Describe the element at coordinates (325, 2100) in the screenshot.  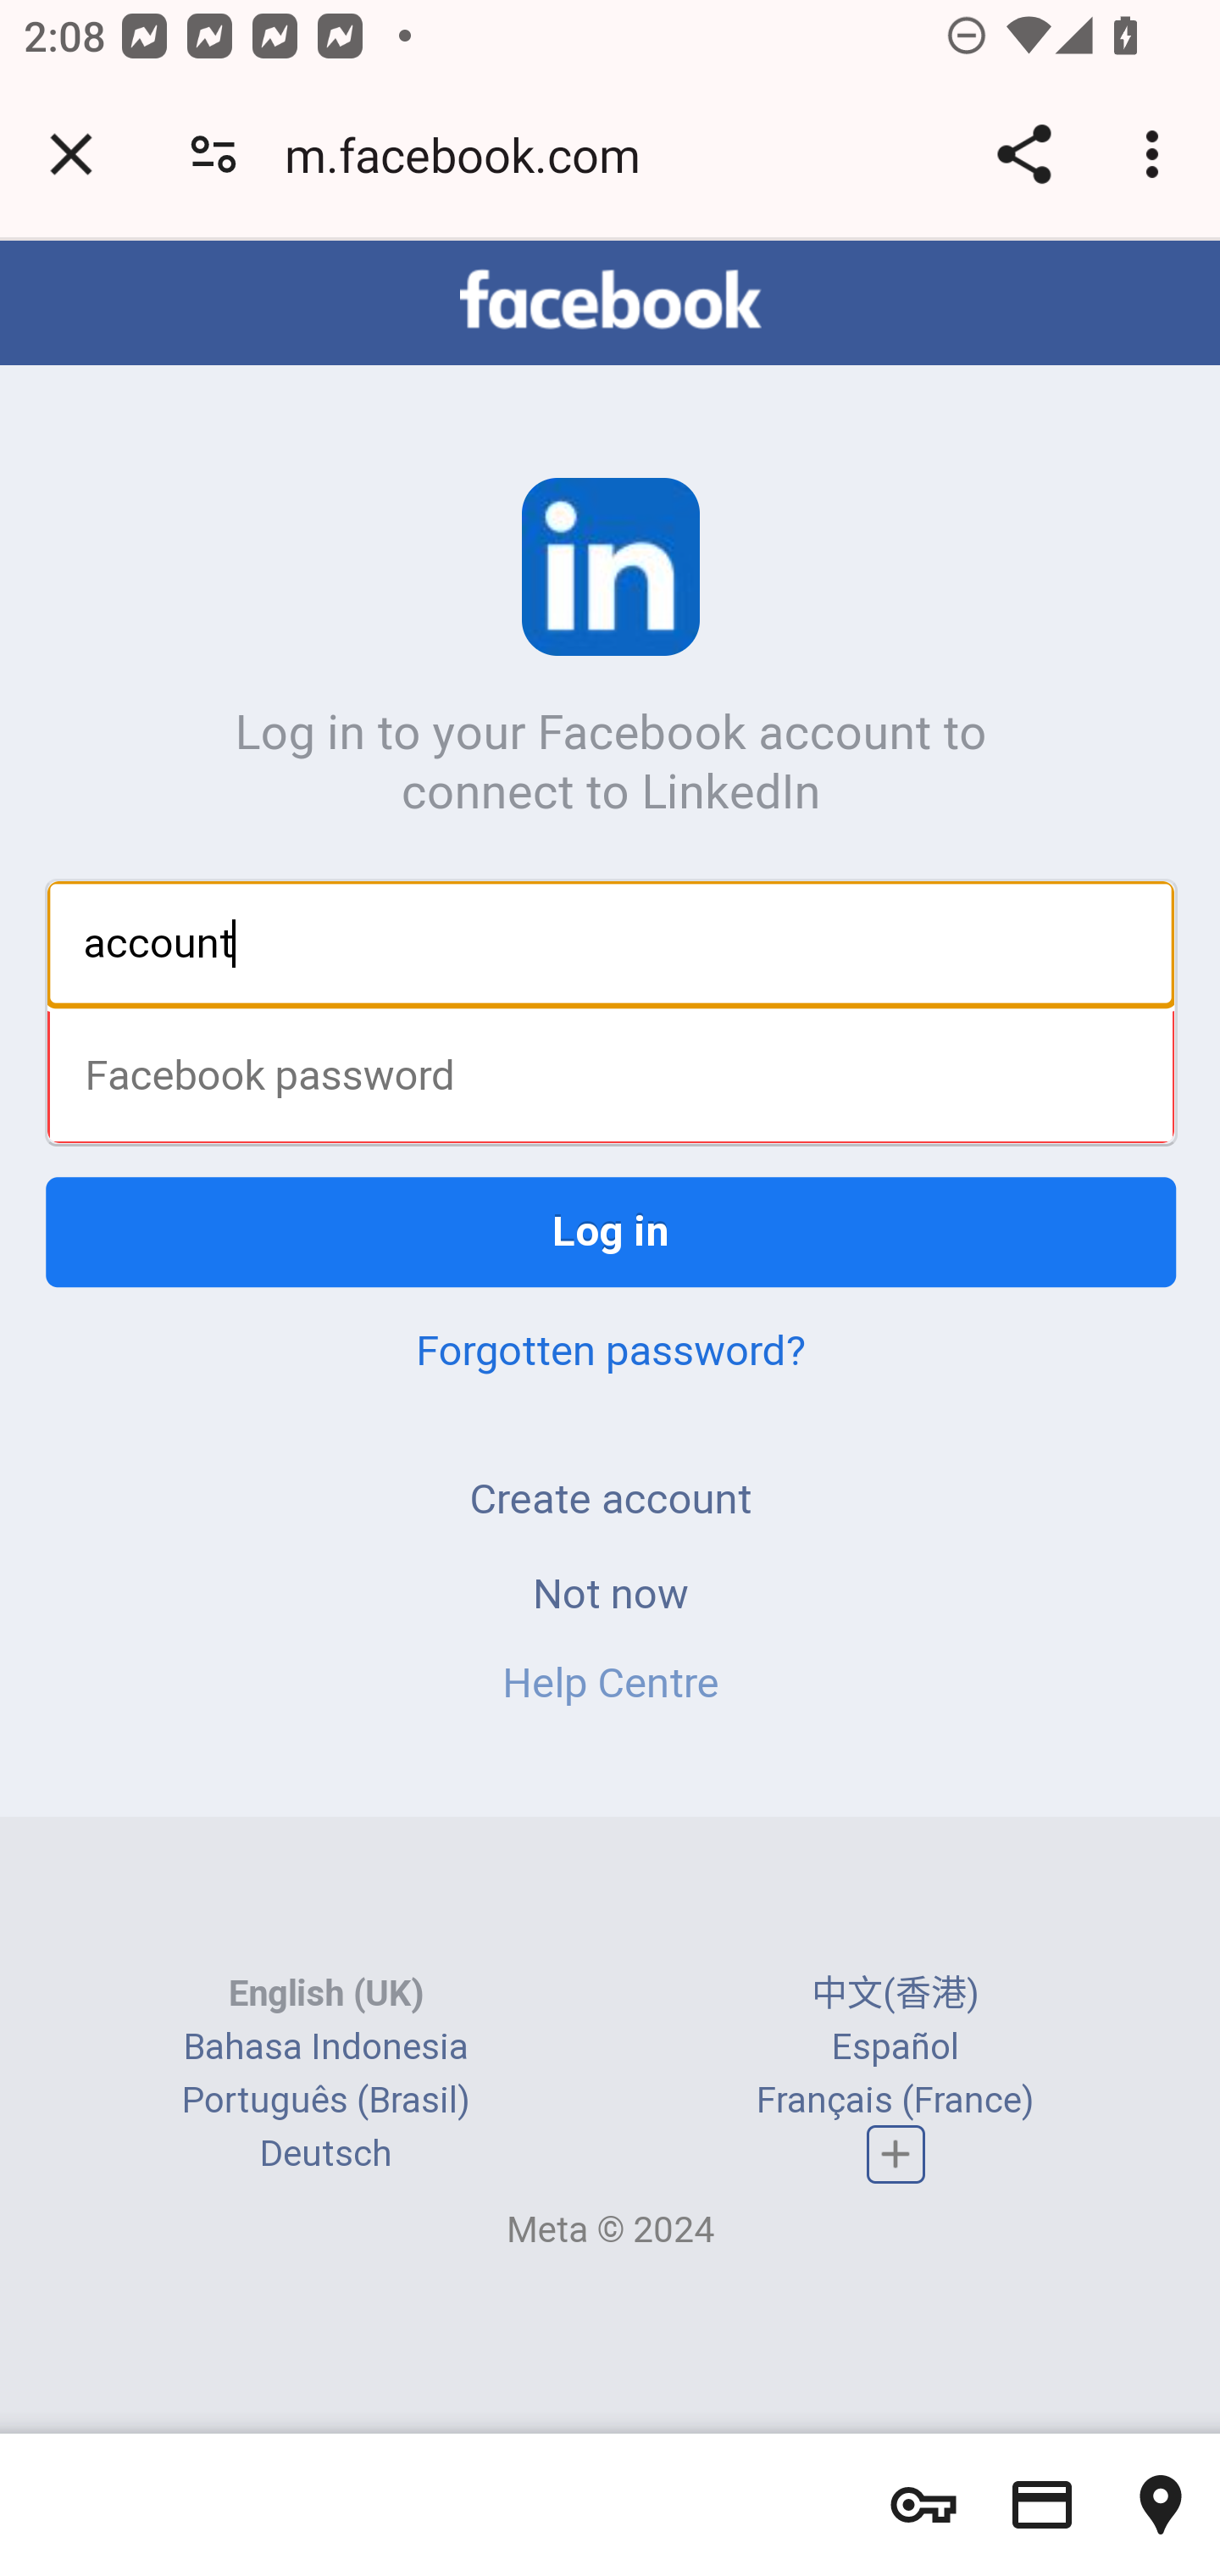
I see `Português (Brasil)` at that location.